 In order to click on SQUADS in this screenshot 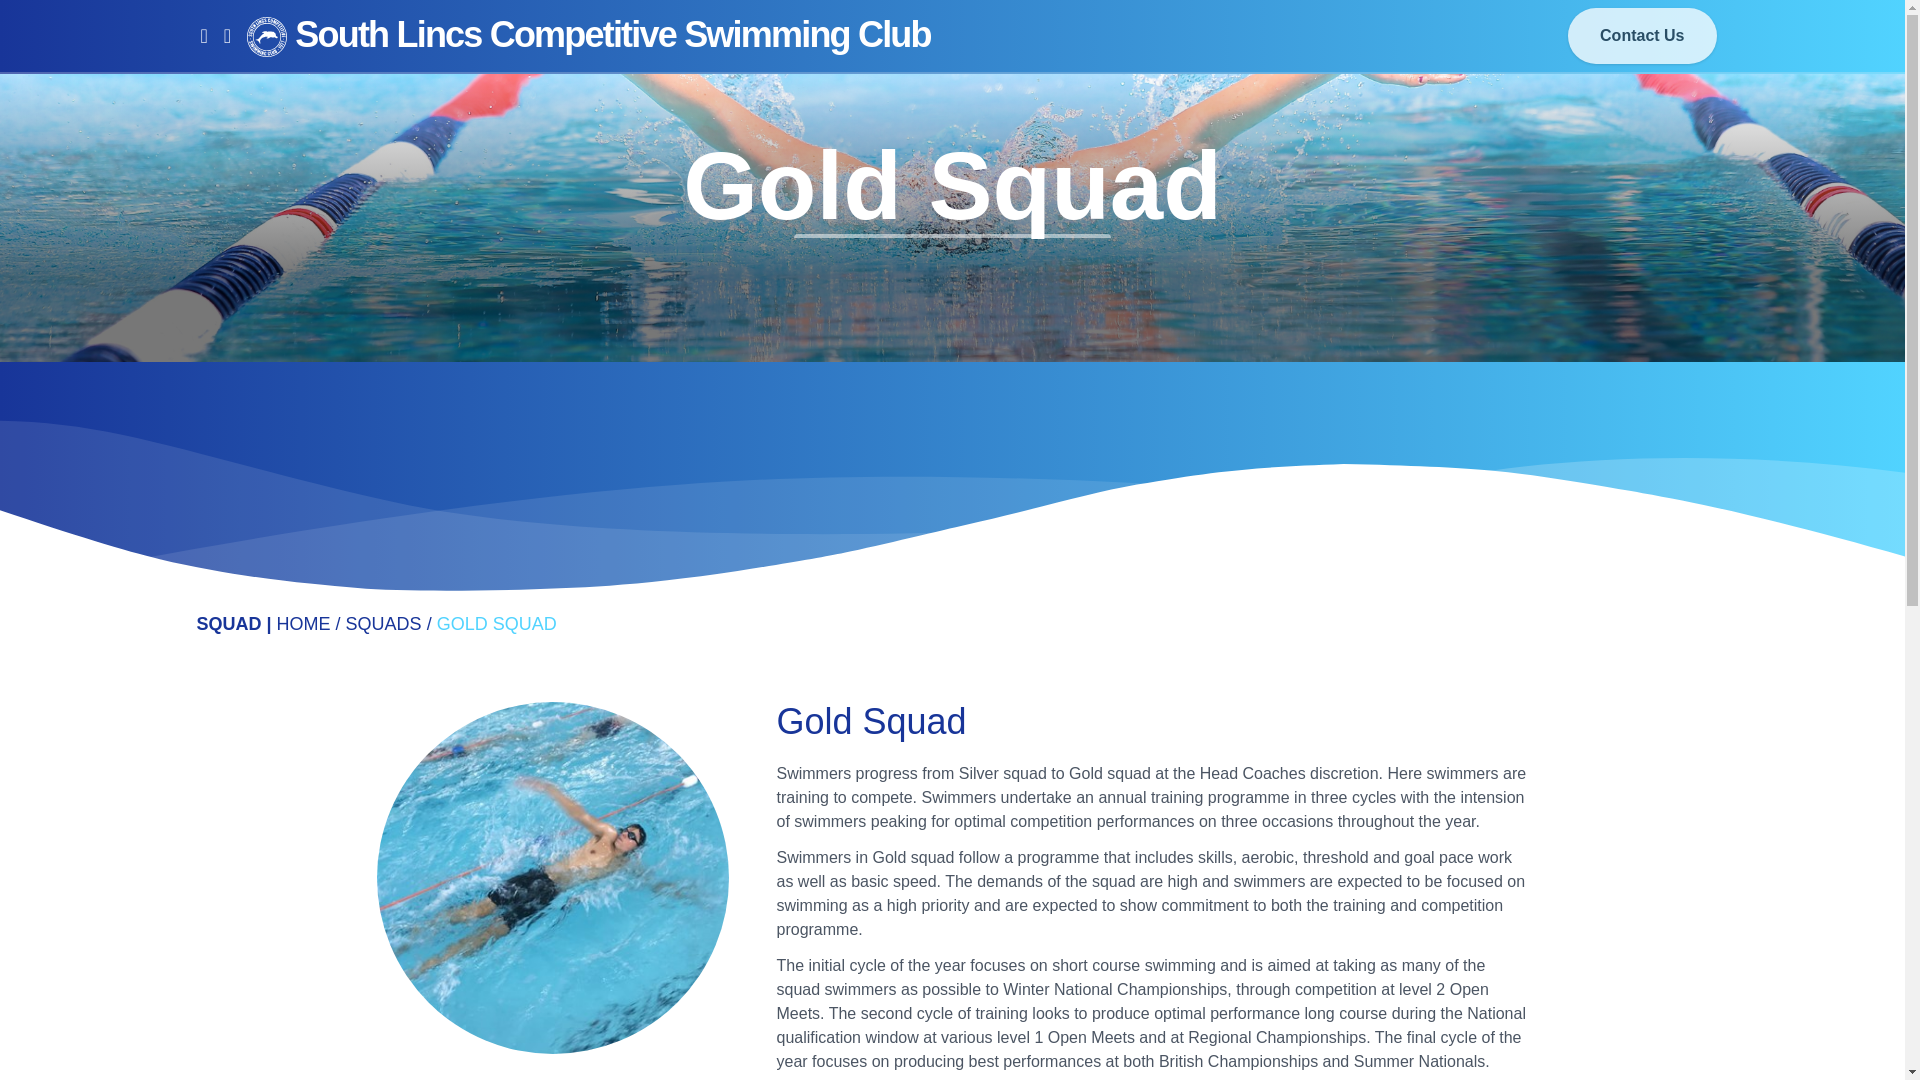, I will do `click(384, 624)`.